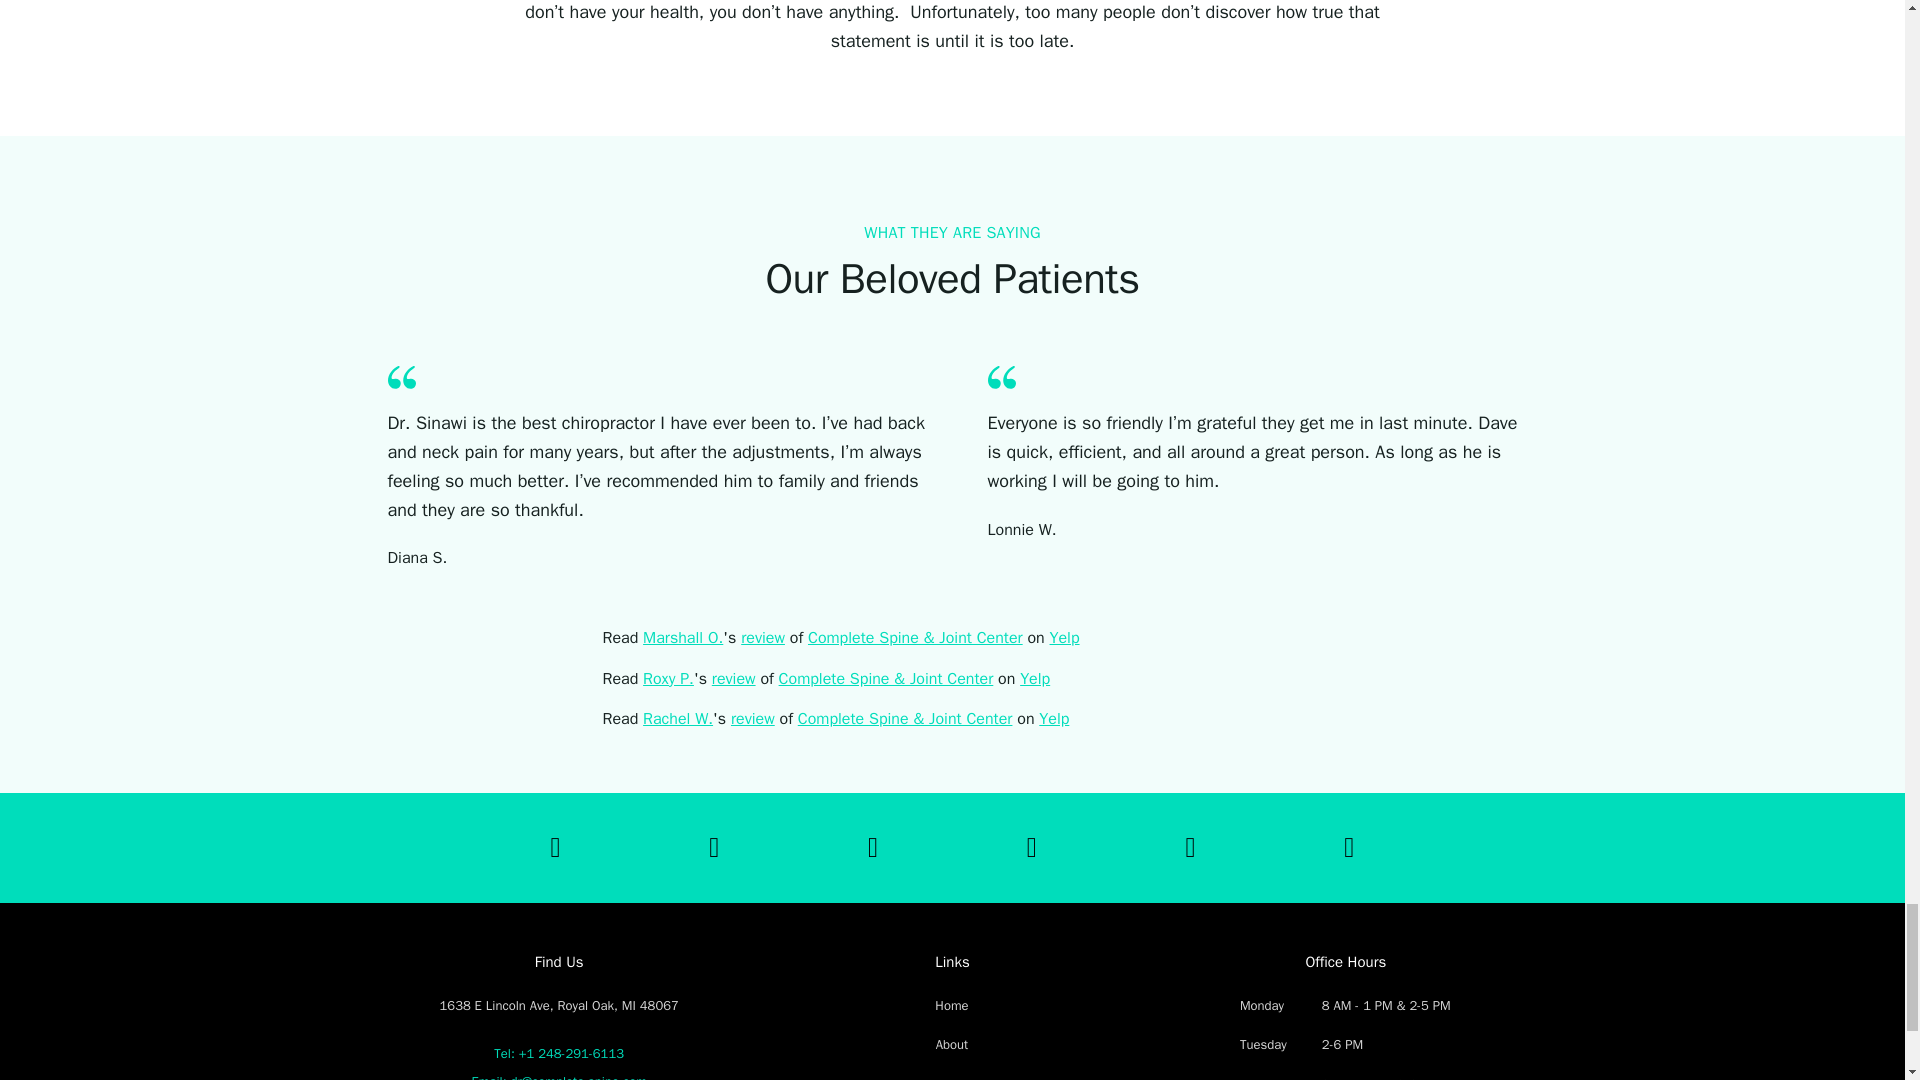 The height and width of the screenshot is (1080, 1920). What do you see at coordinates (668, 678) in the screenshot?
I see `Roxy P.` at bounding box center [668, 678].